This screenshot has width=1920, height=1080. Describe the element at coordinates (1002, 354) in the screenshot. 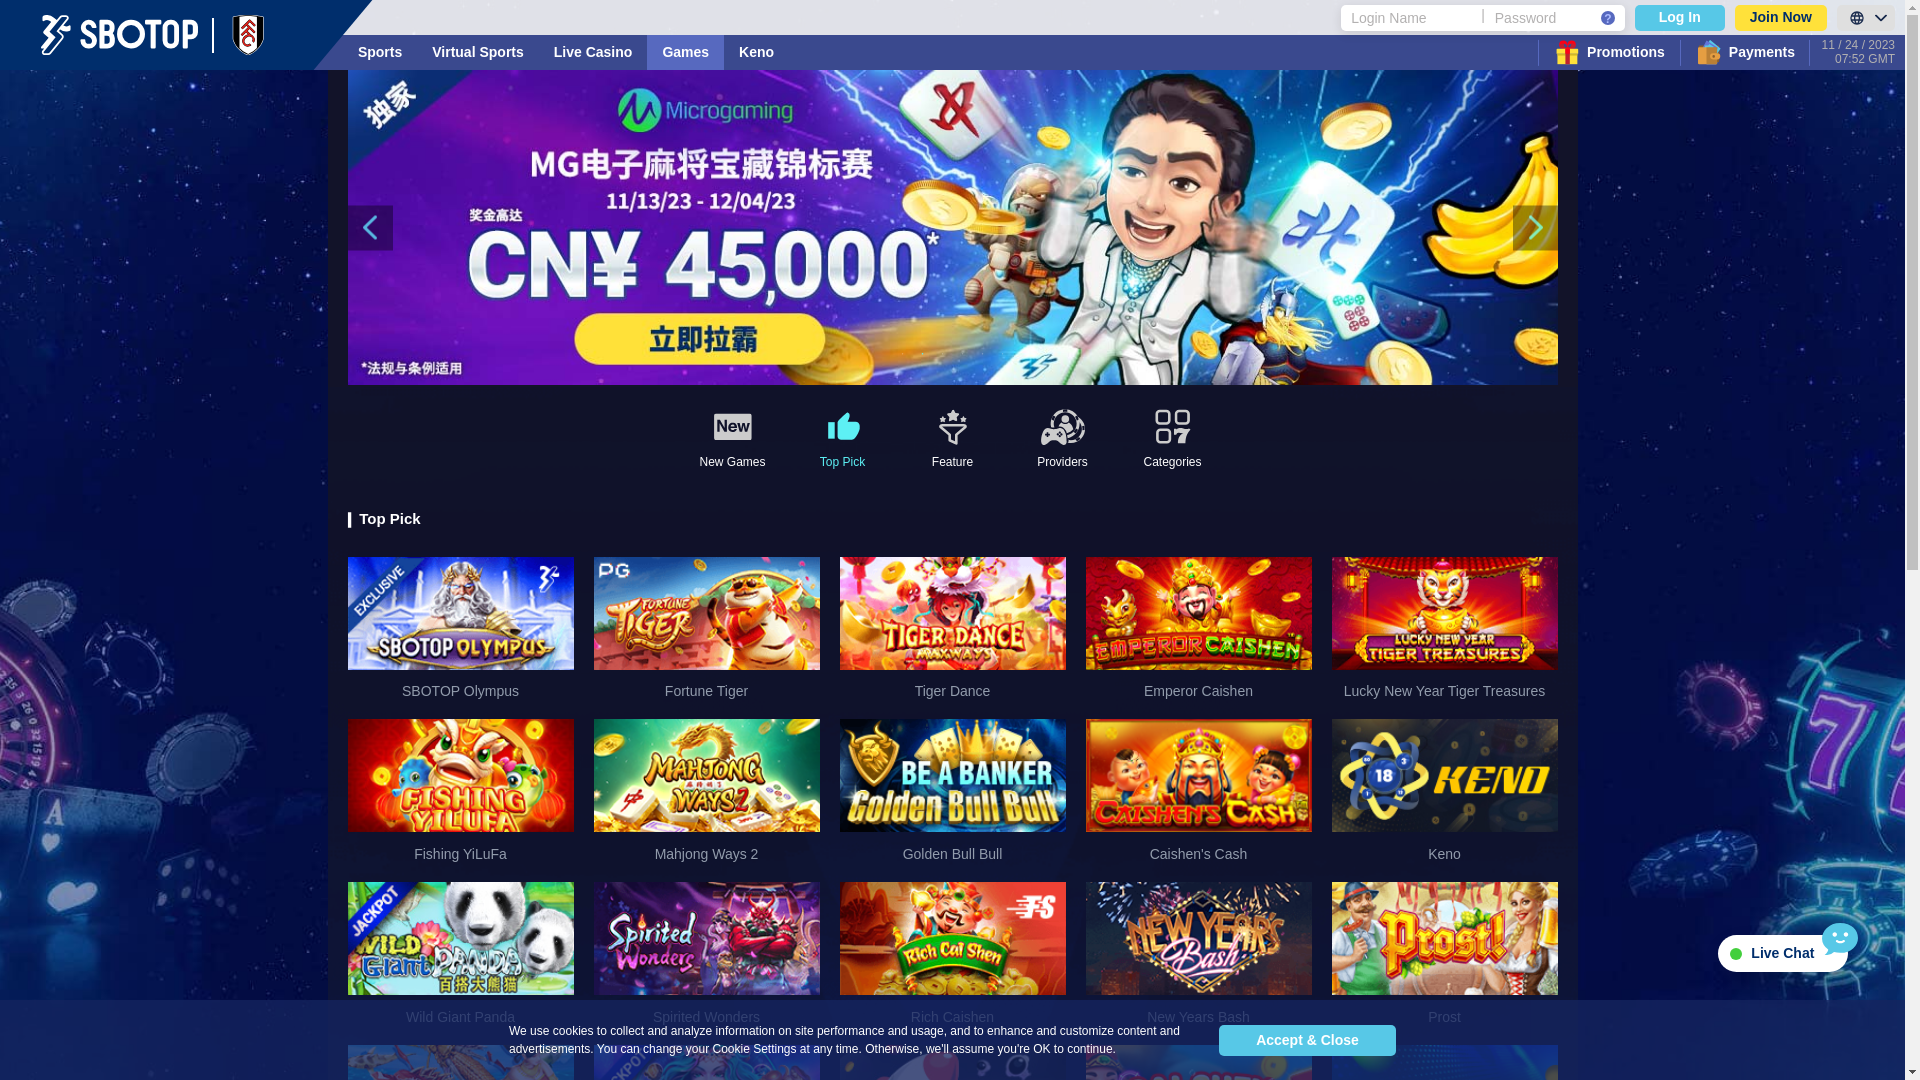

I see `6` at that location.